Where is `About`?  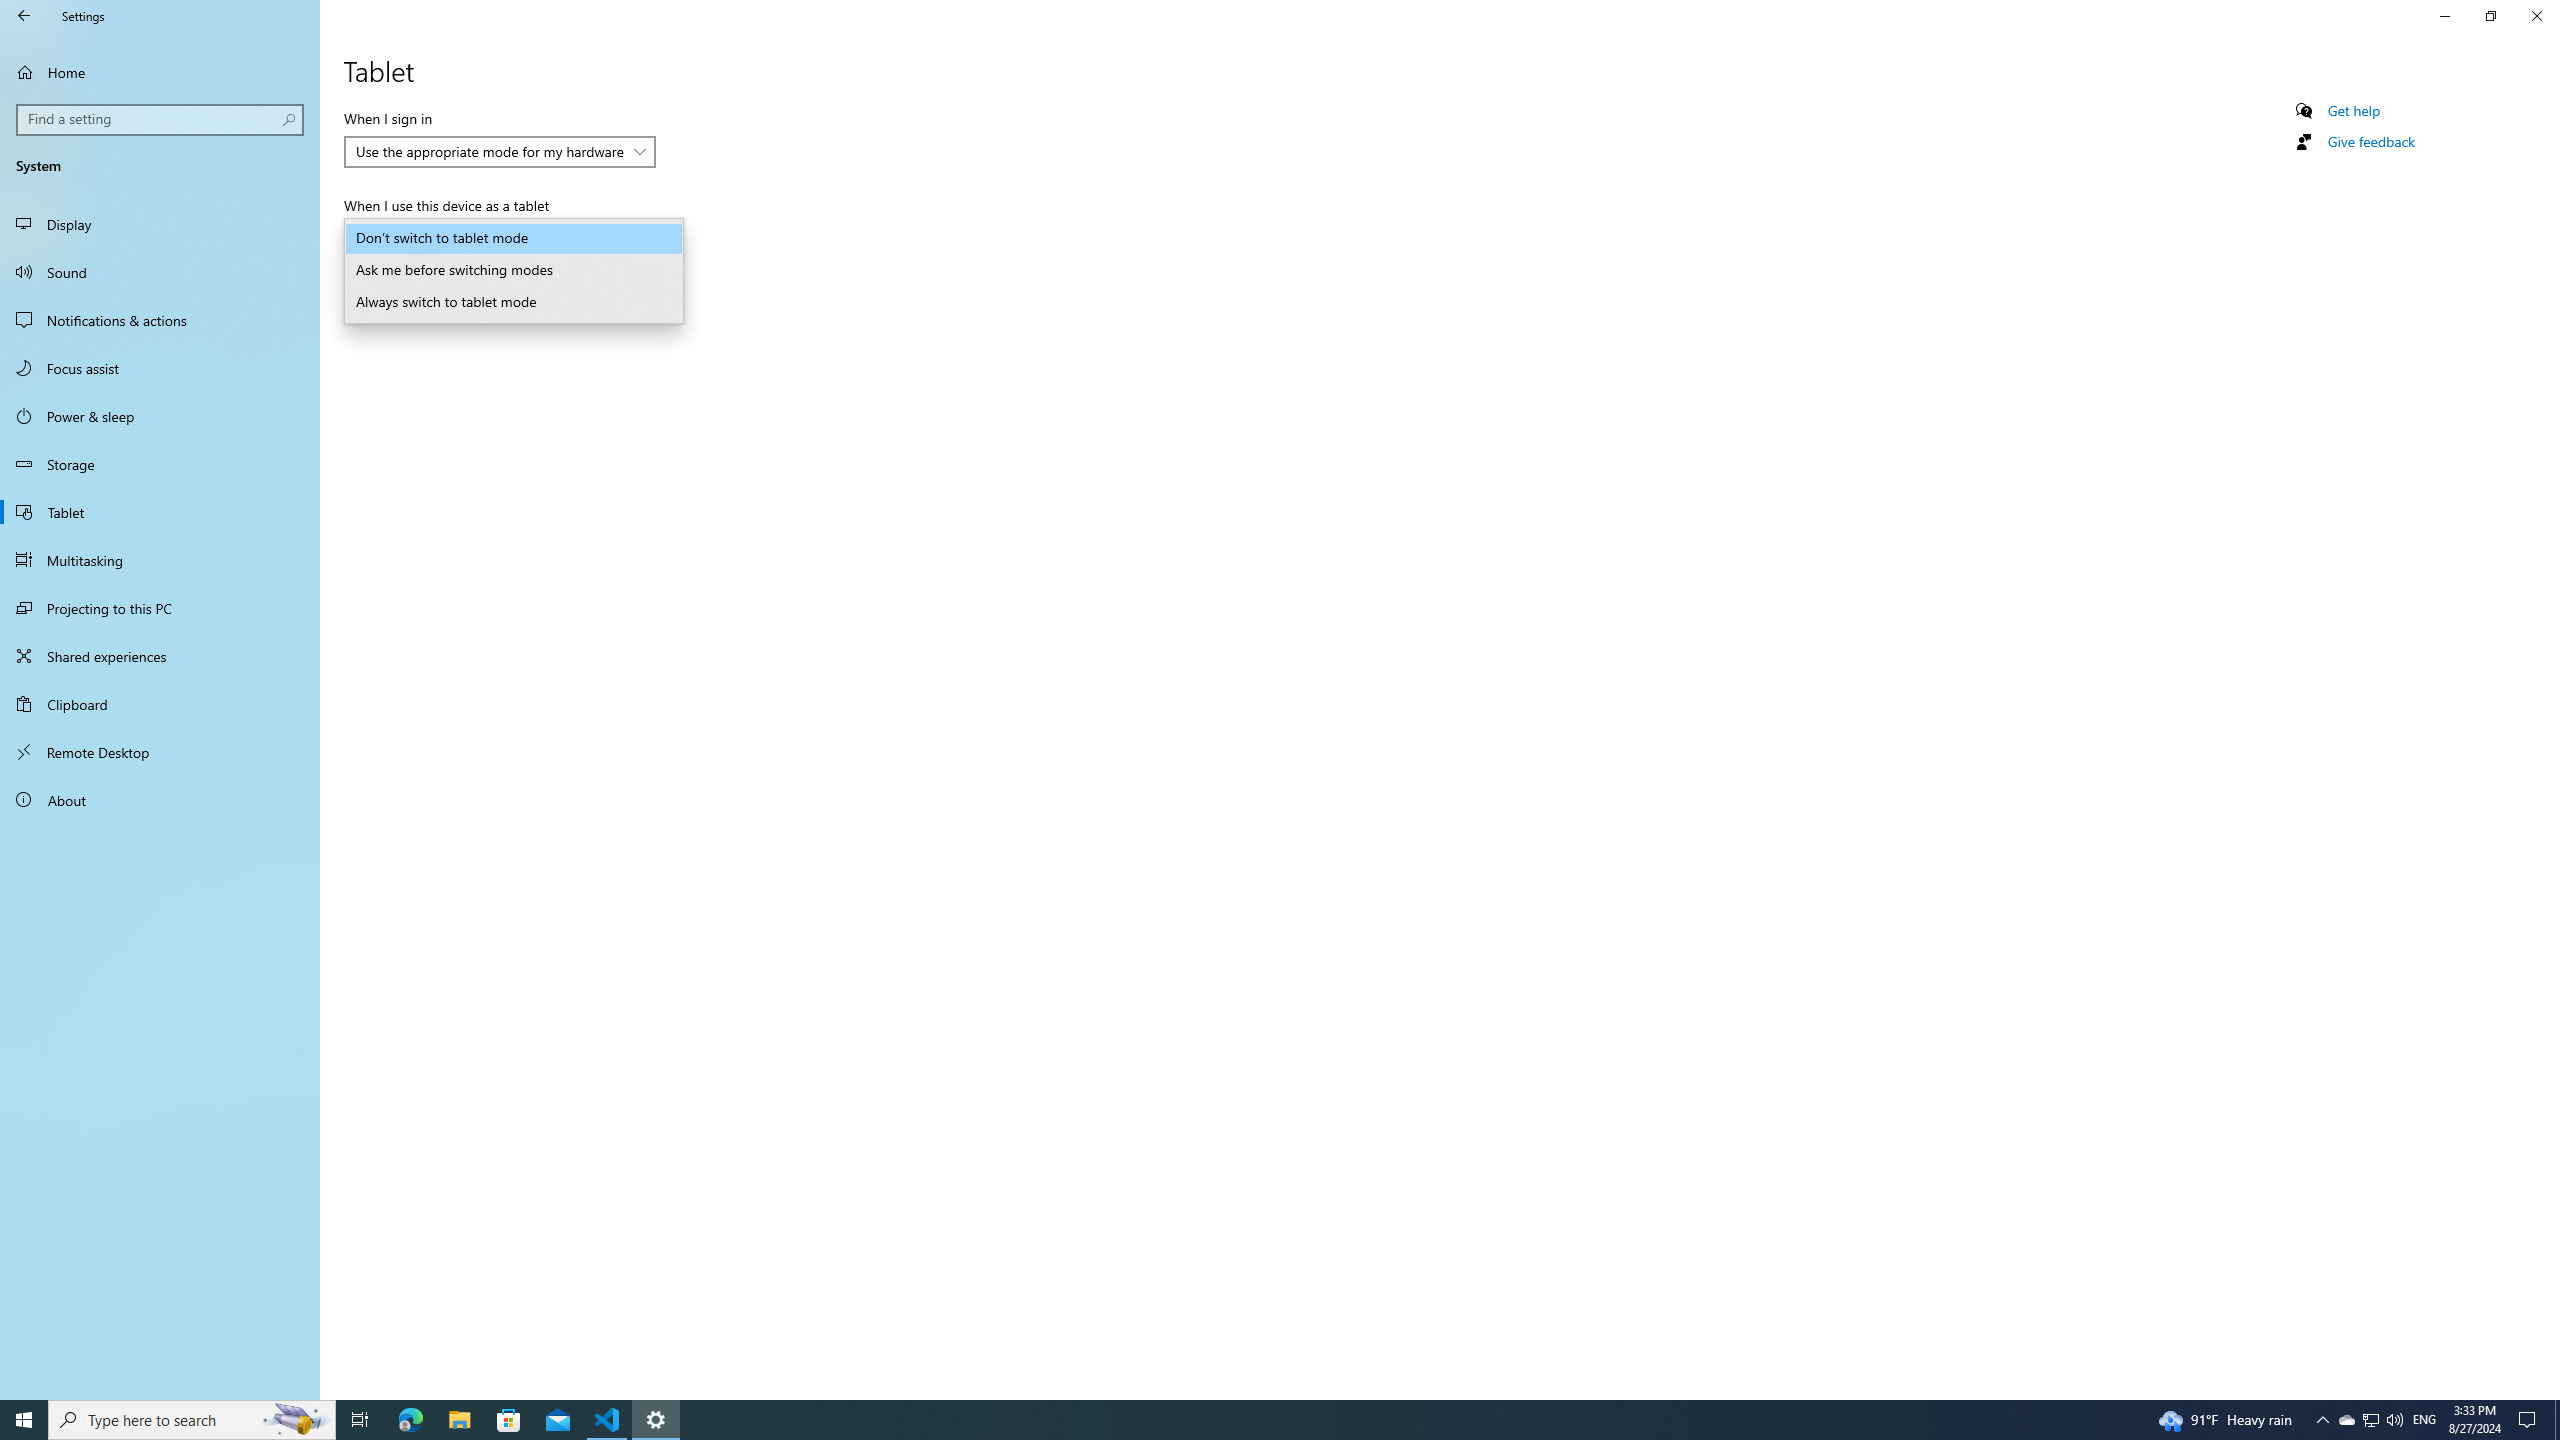
About is located at coordinates (160, 800).